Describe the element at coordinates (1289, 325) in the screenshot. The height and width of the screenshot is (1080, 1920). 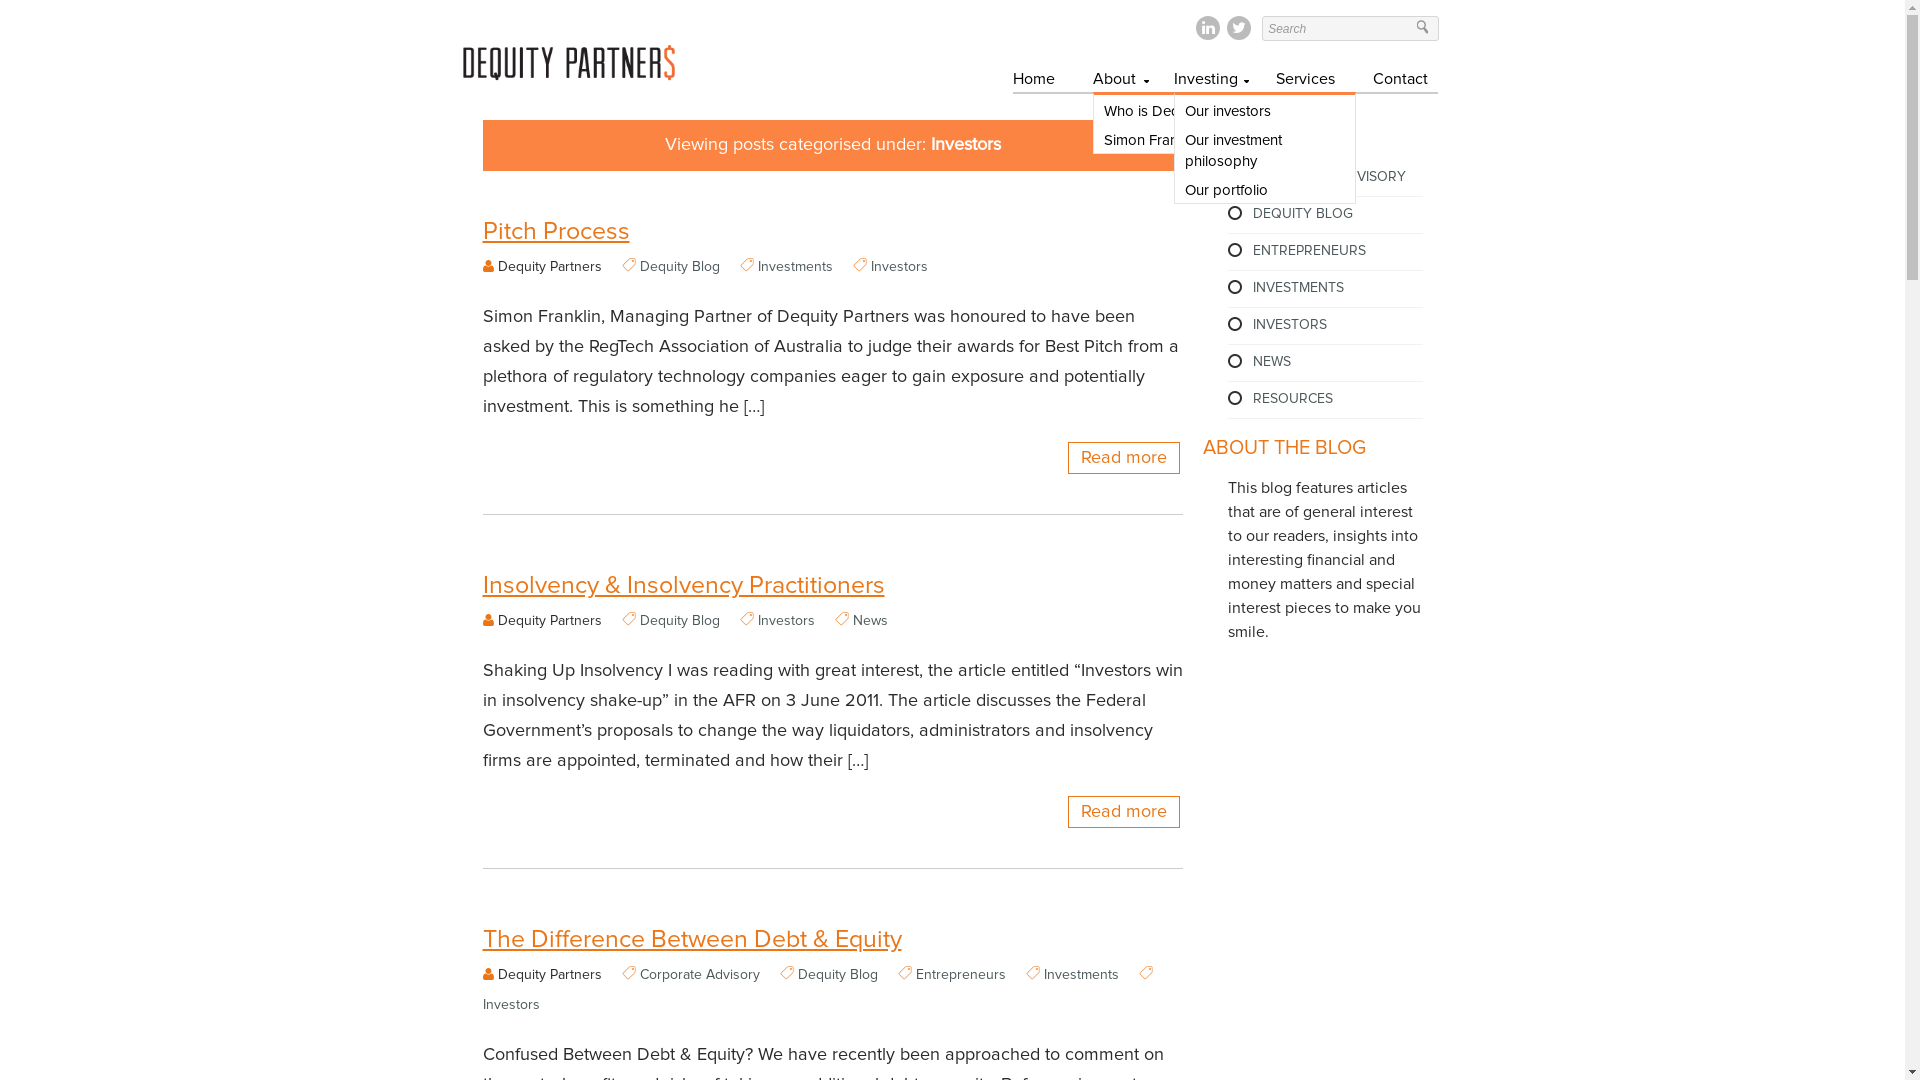
I see `INVESTORS` at that location.